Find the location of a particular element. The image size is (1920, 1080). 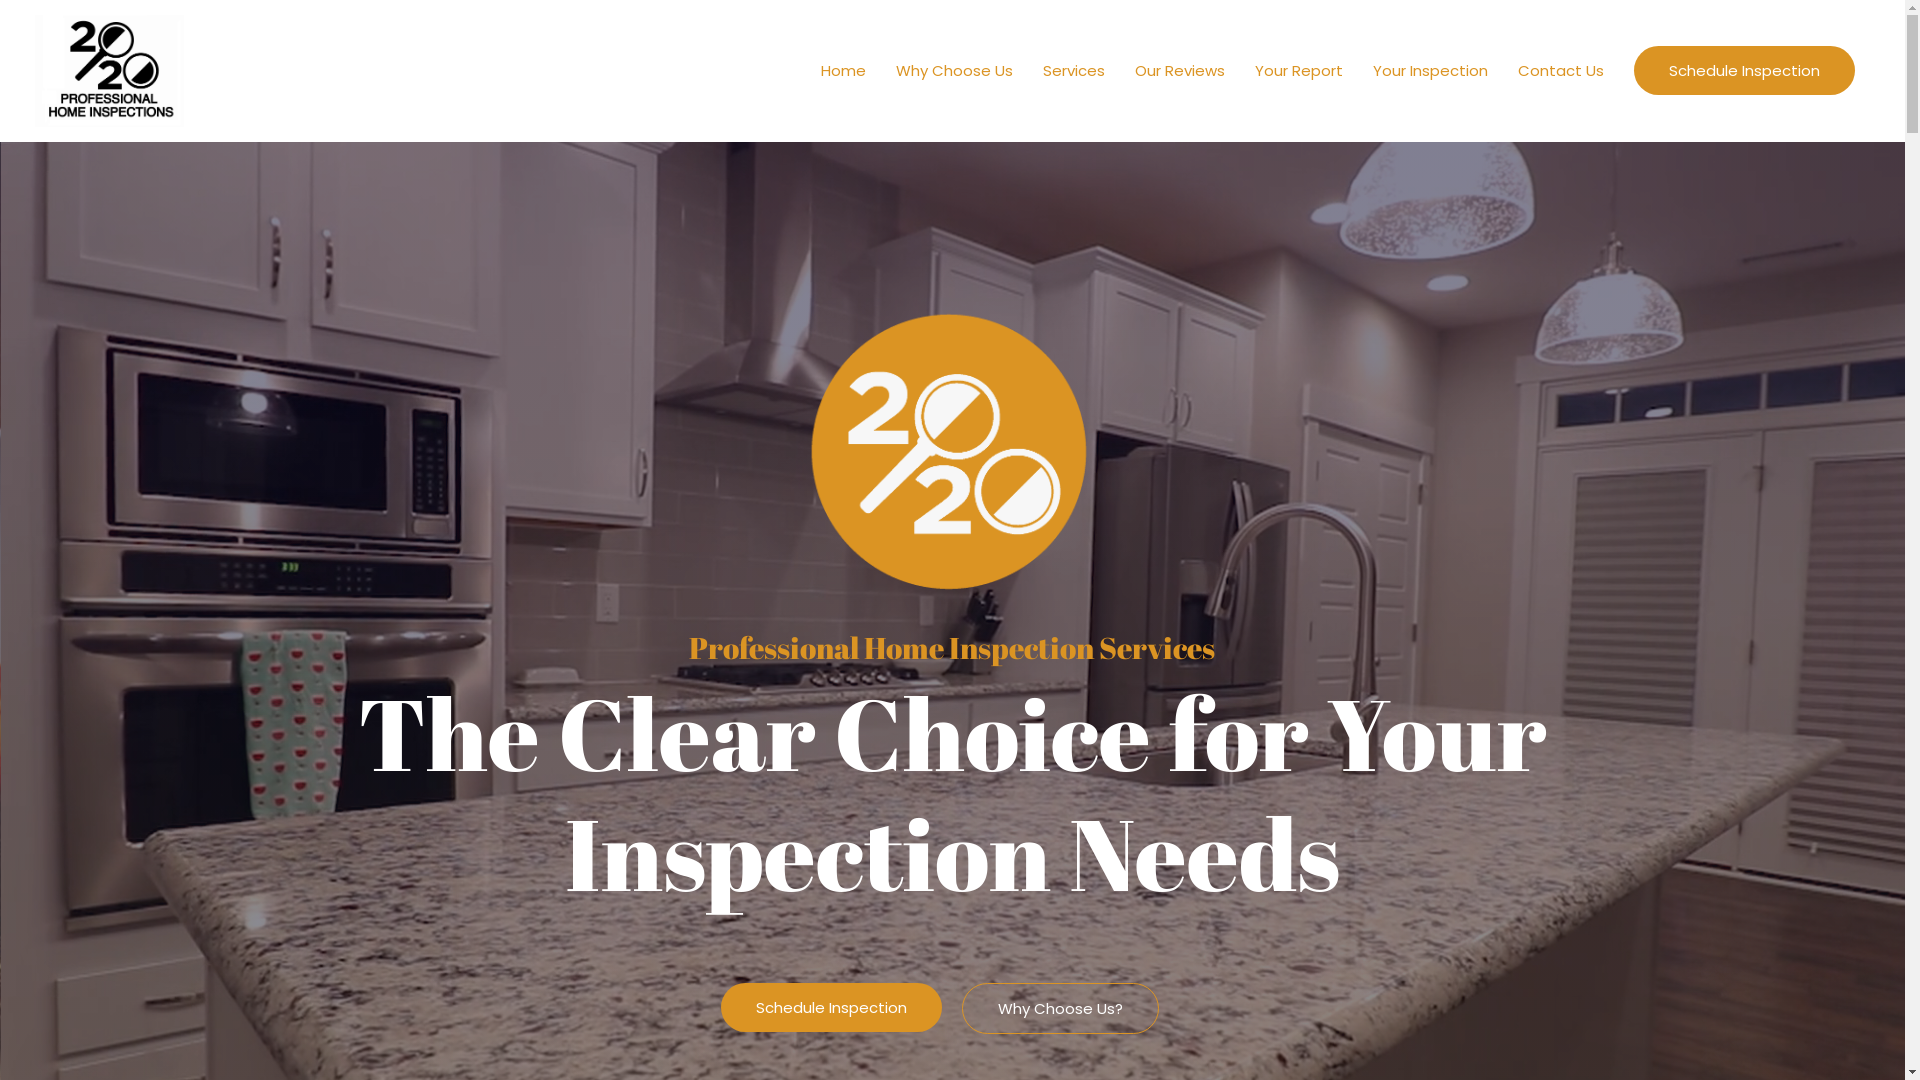

Home is located at coordinates (844, 71).